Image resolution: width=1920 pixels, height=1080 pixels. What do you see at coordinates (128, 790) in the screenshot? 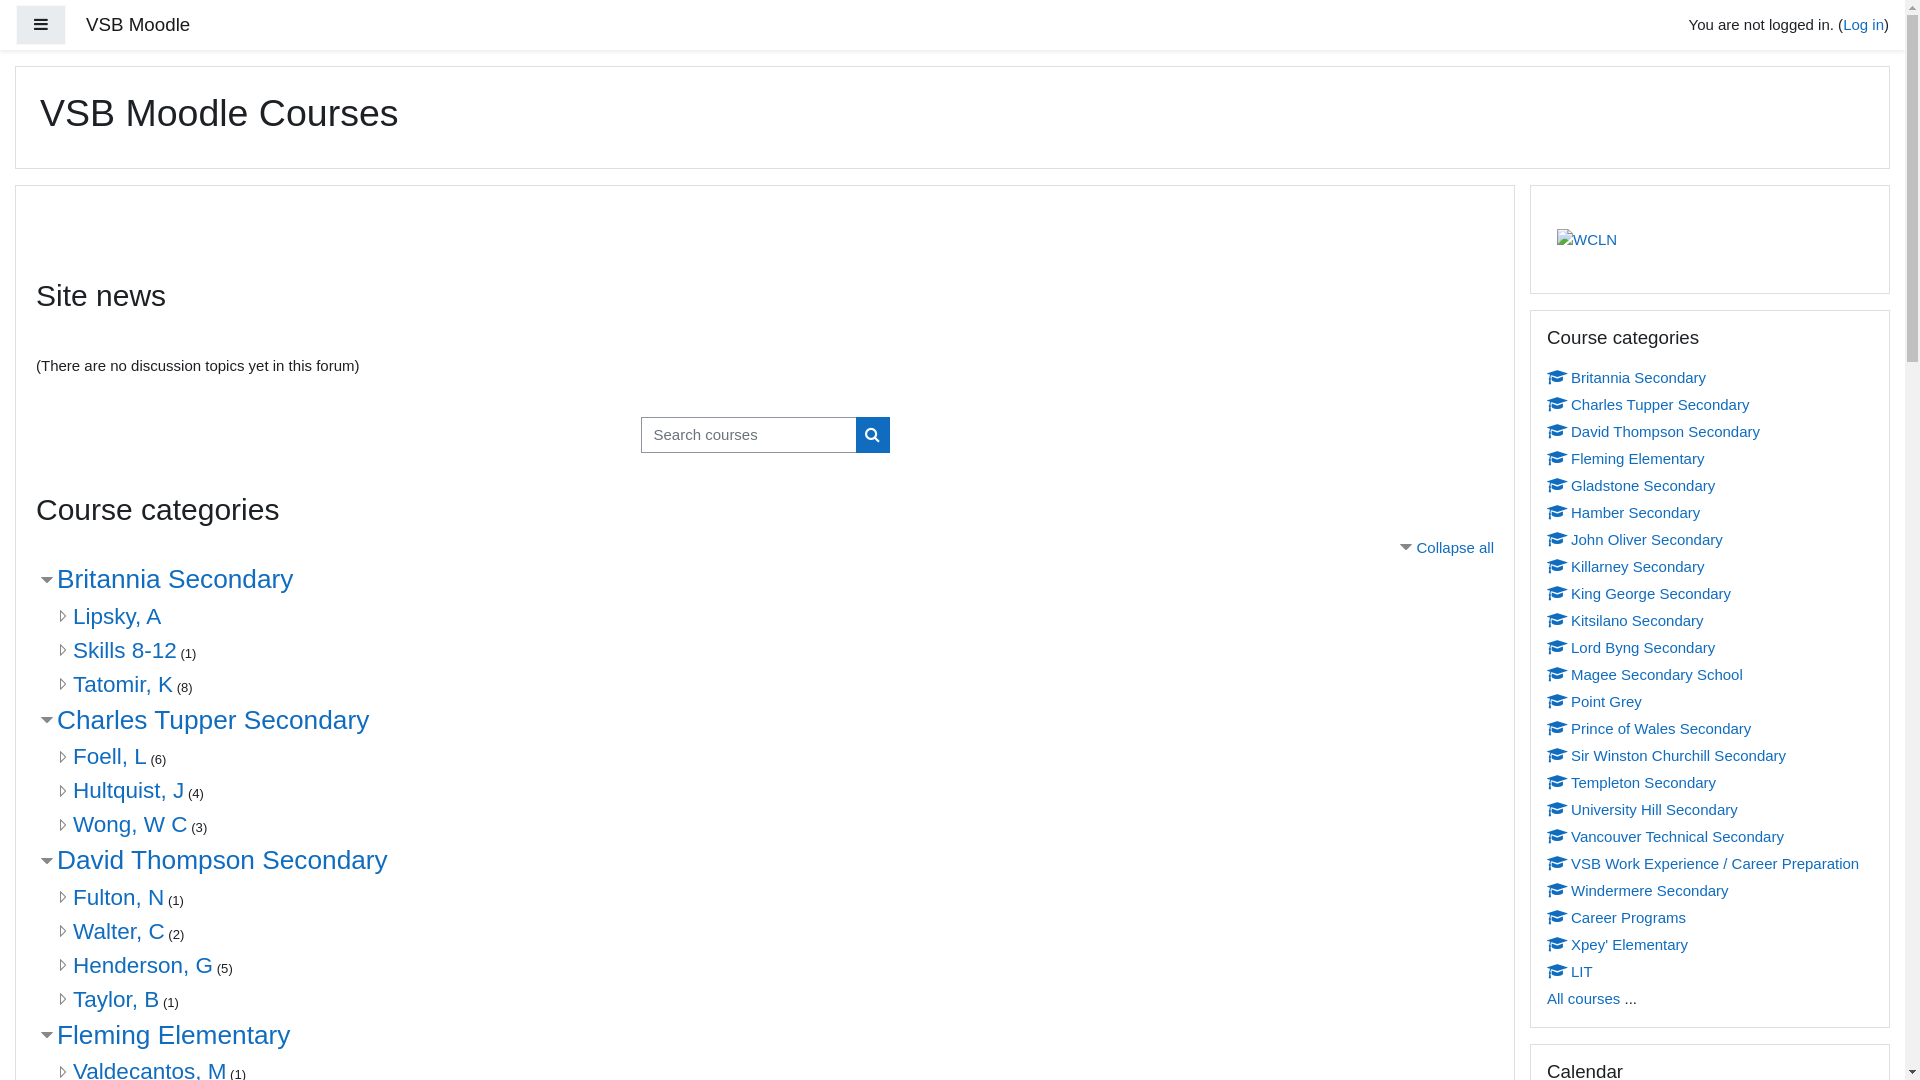
I see `Hultquist, J` at bounding box center [128, 790].